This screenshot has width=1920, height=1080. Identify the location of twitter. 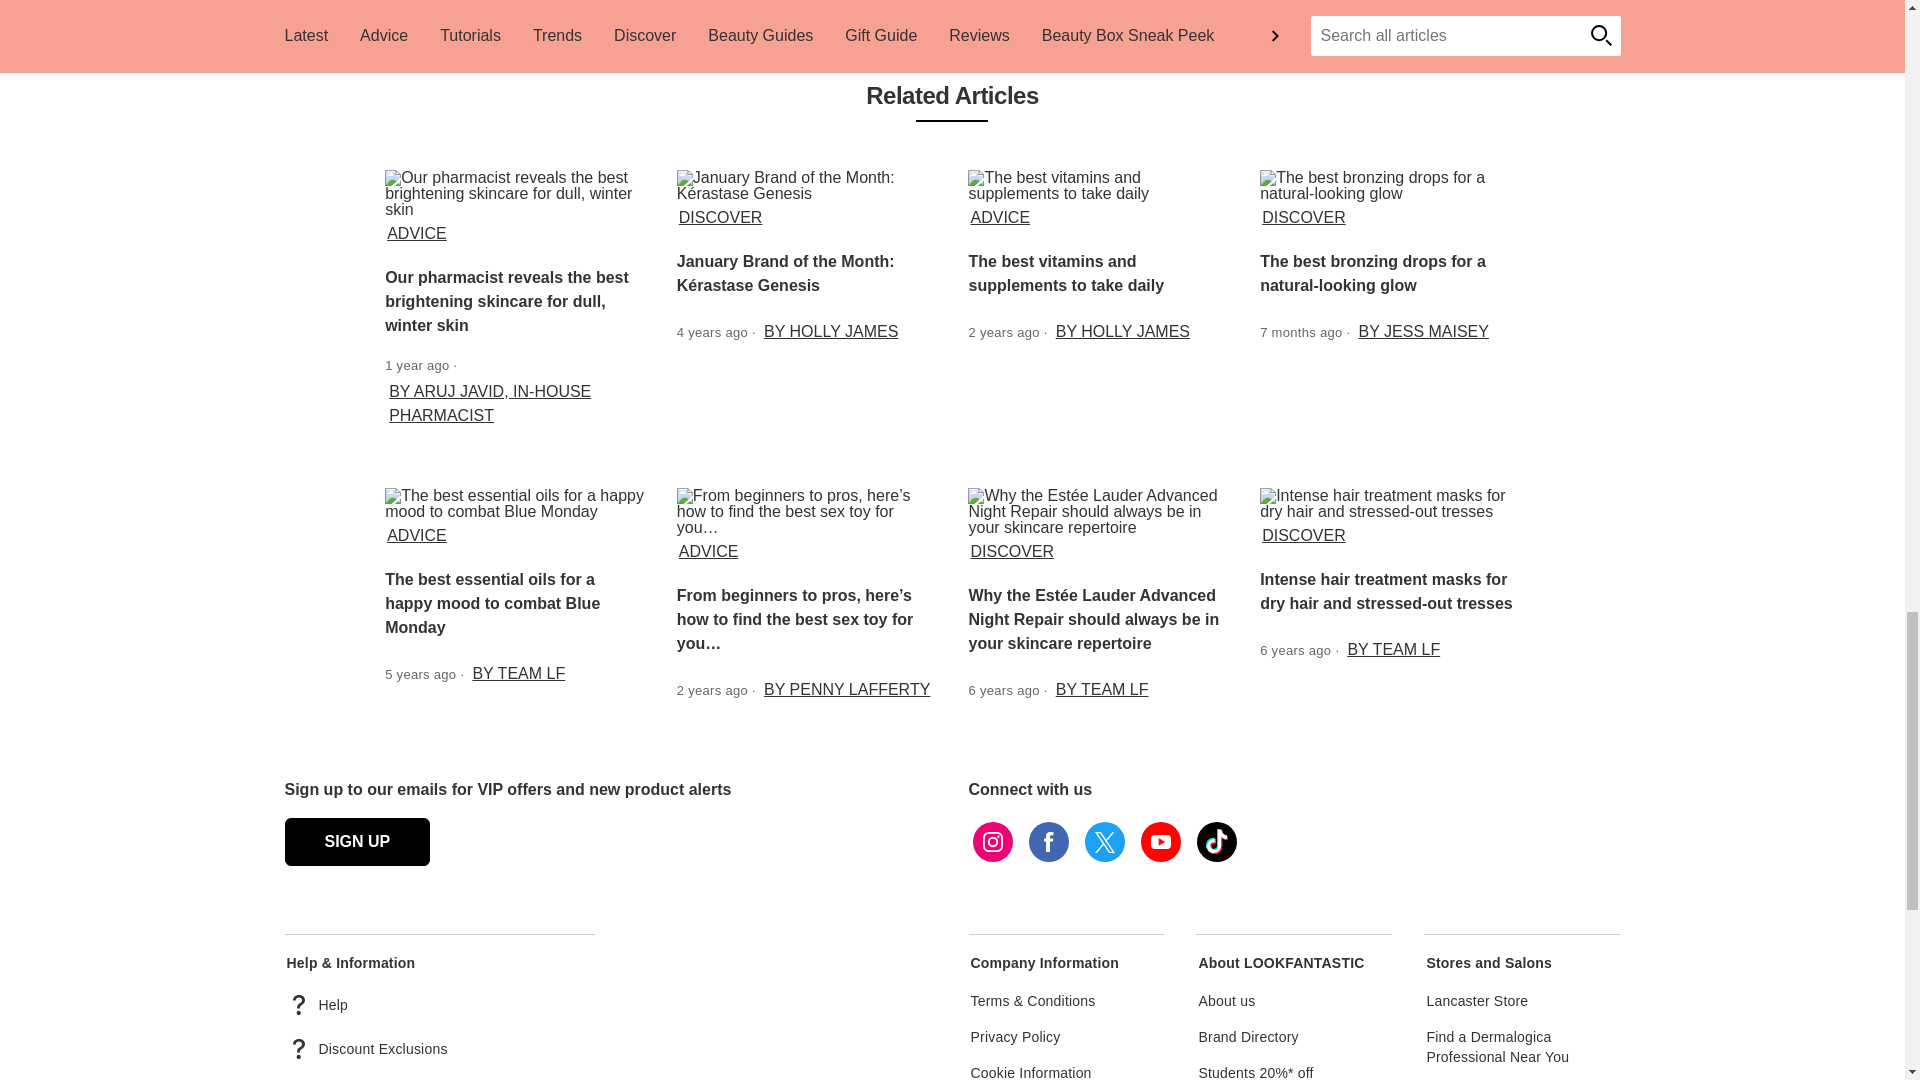
(1104, 842).